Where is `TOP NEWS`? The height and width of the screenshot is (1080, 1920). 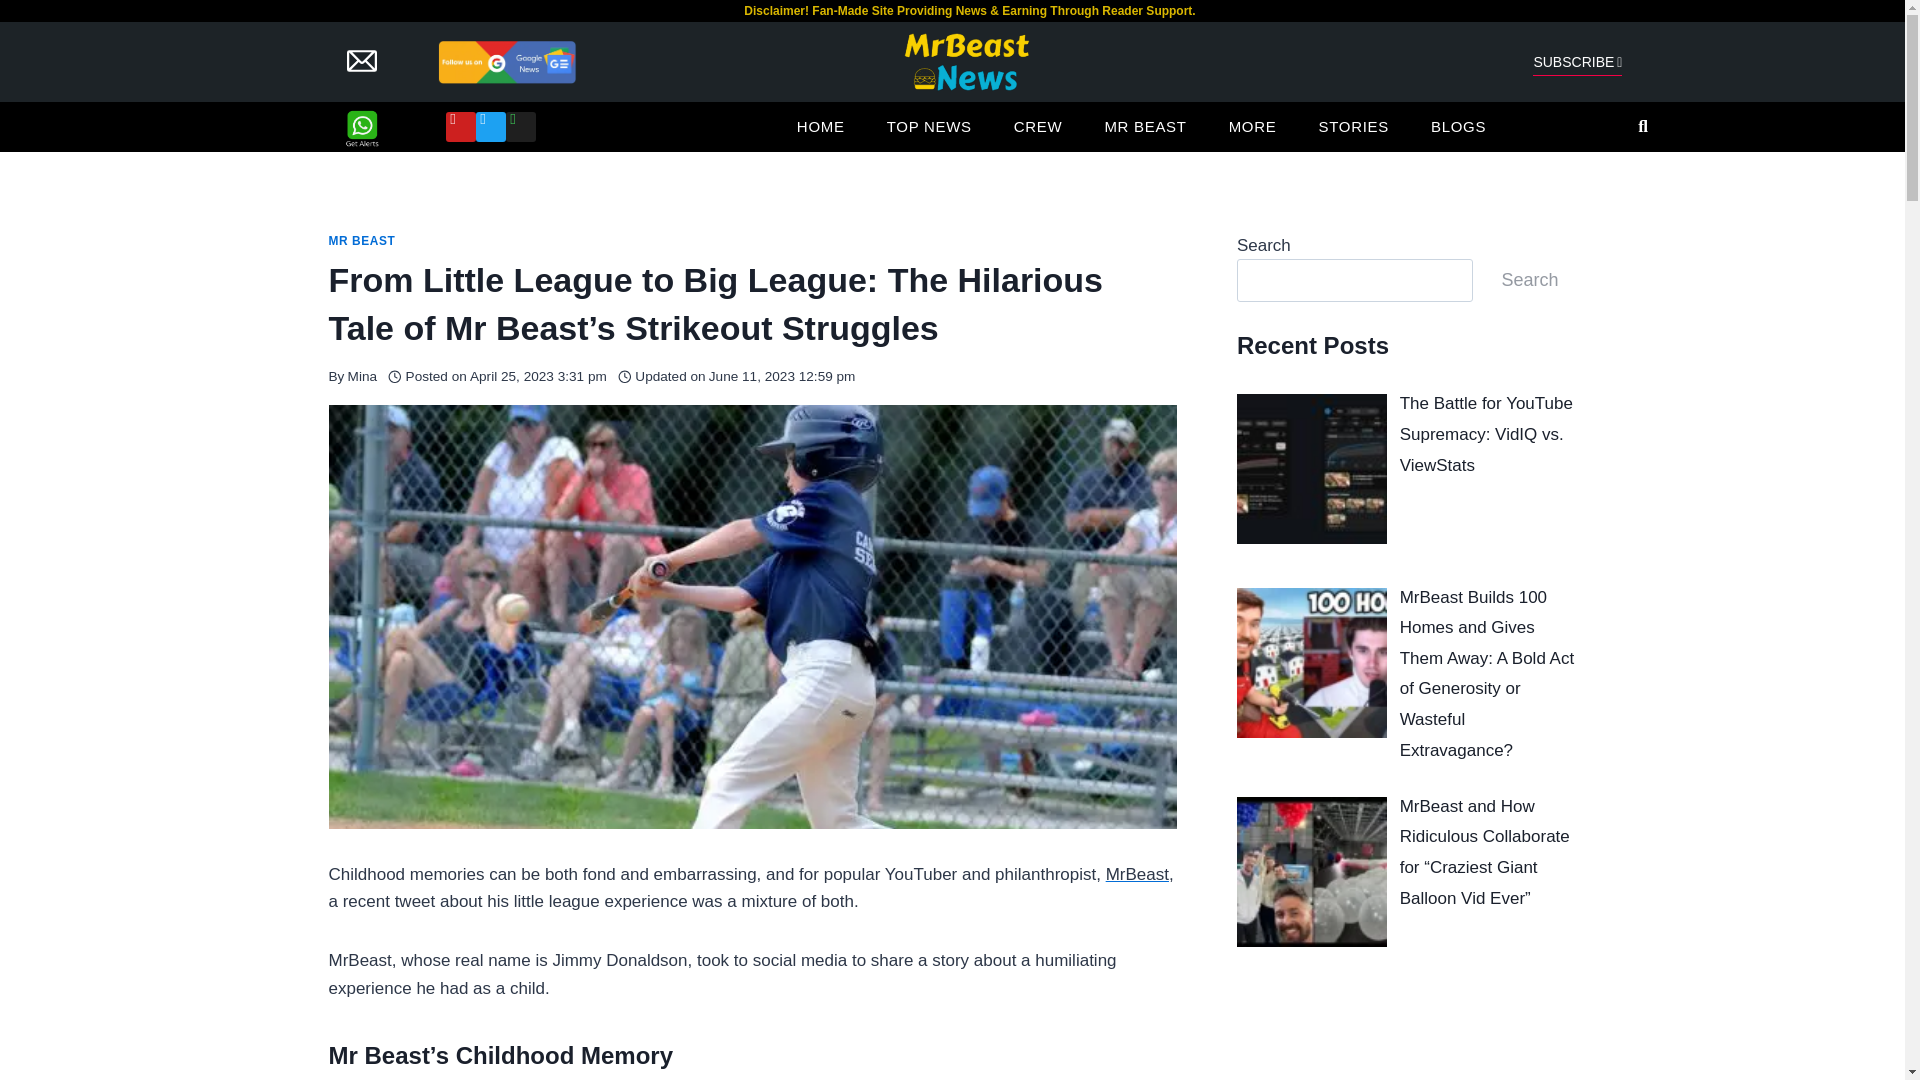
TOP NEWS is located at coordinates (929, 126).